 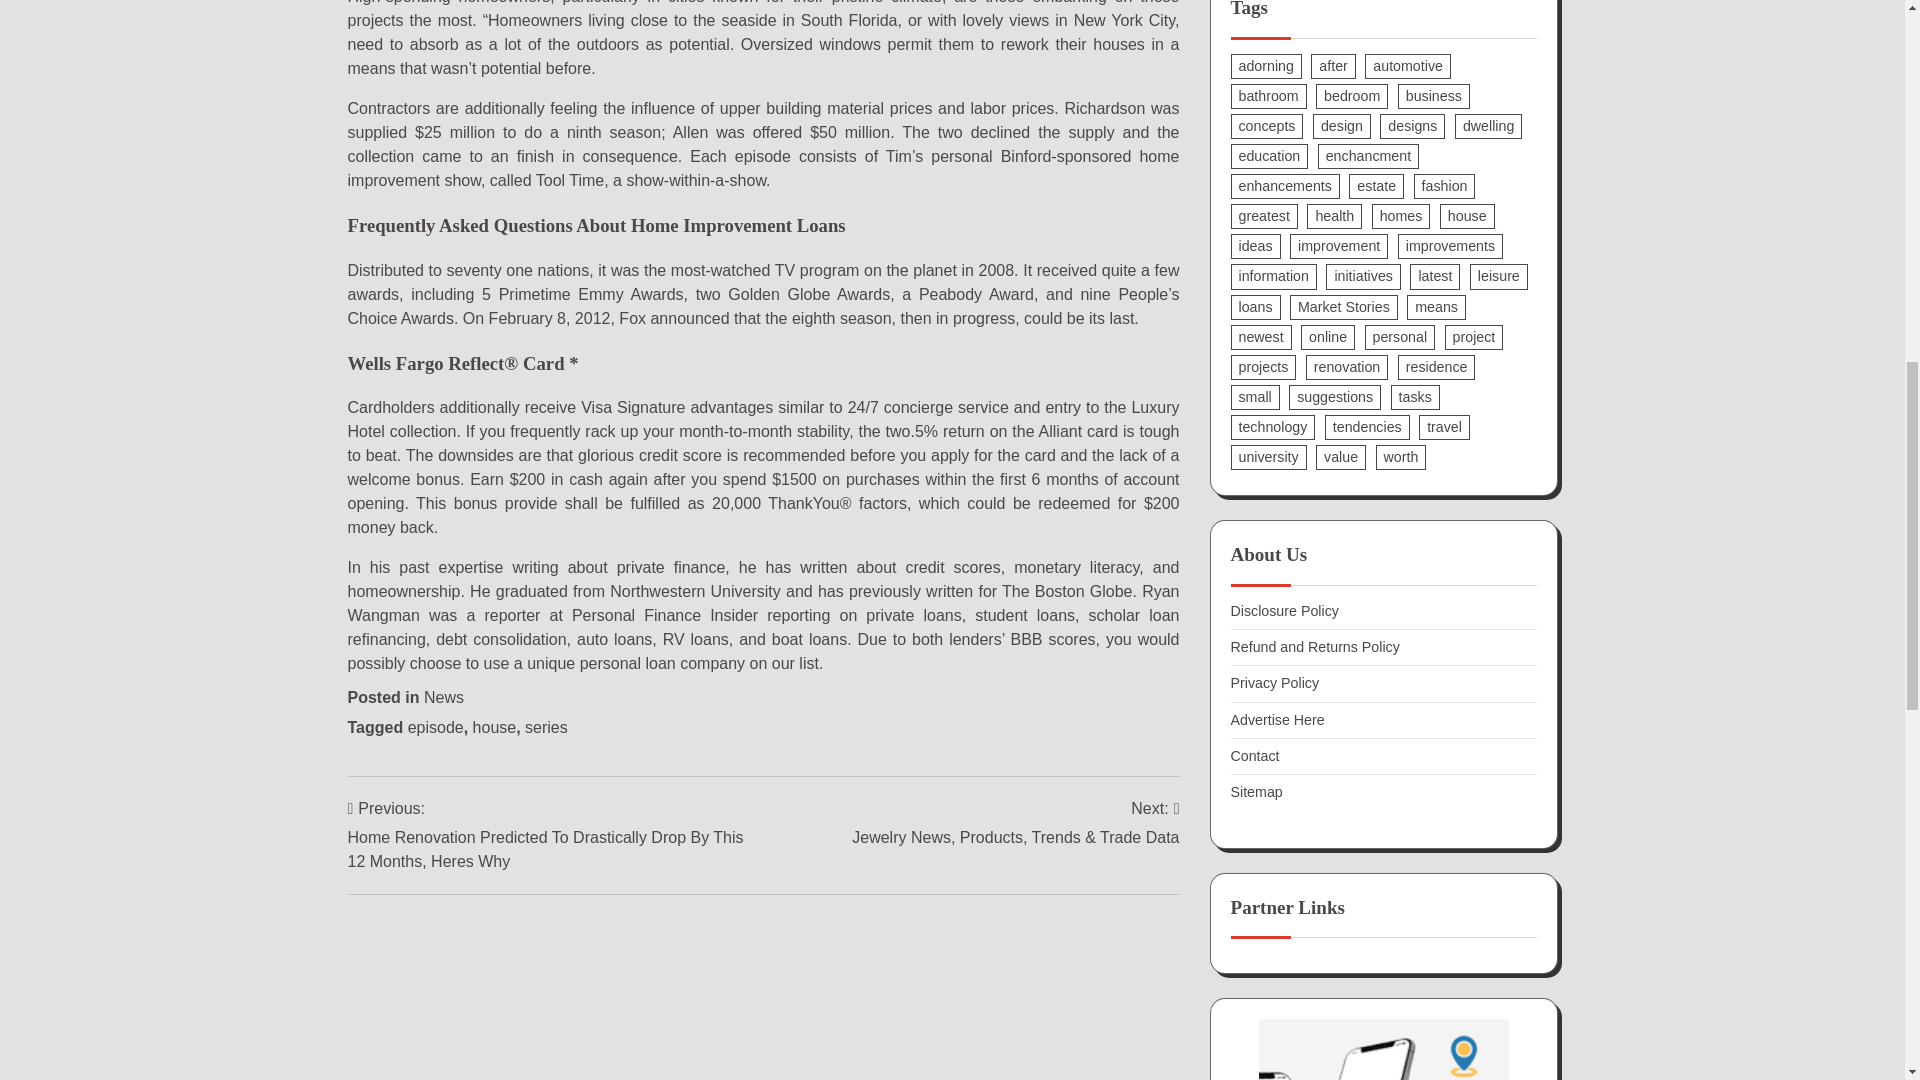 I want to click on automotive, so click(x=1408, y=66).